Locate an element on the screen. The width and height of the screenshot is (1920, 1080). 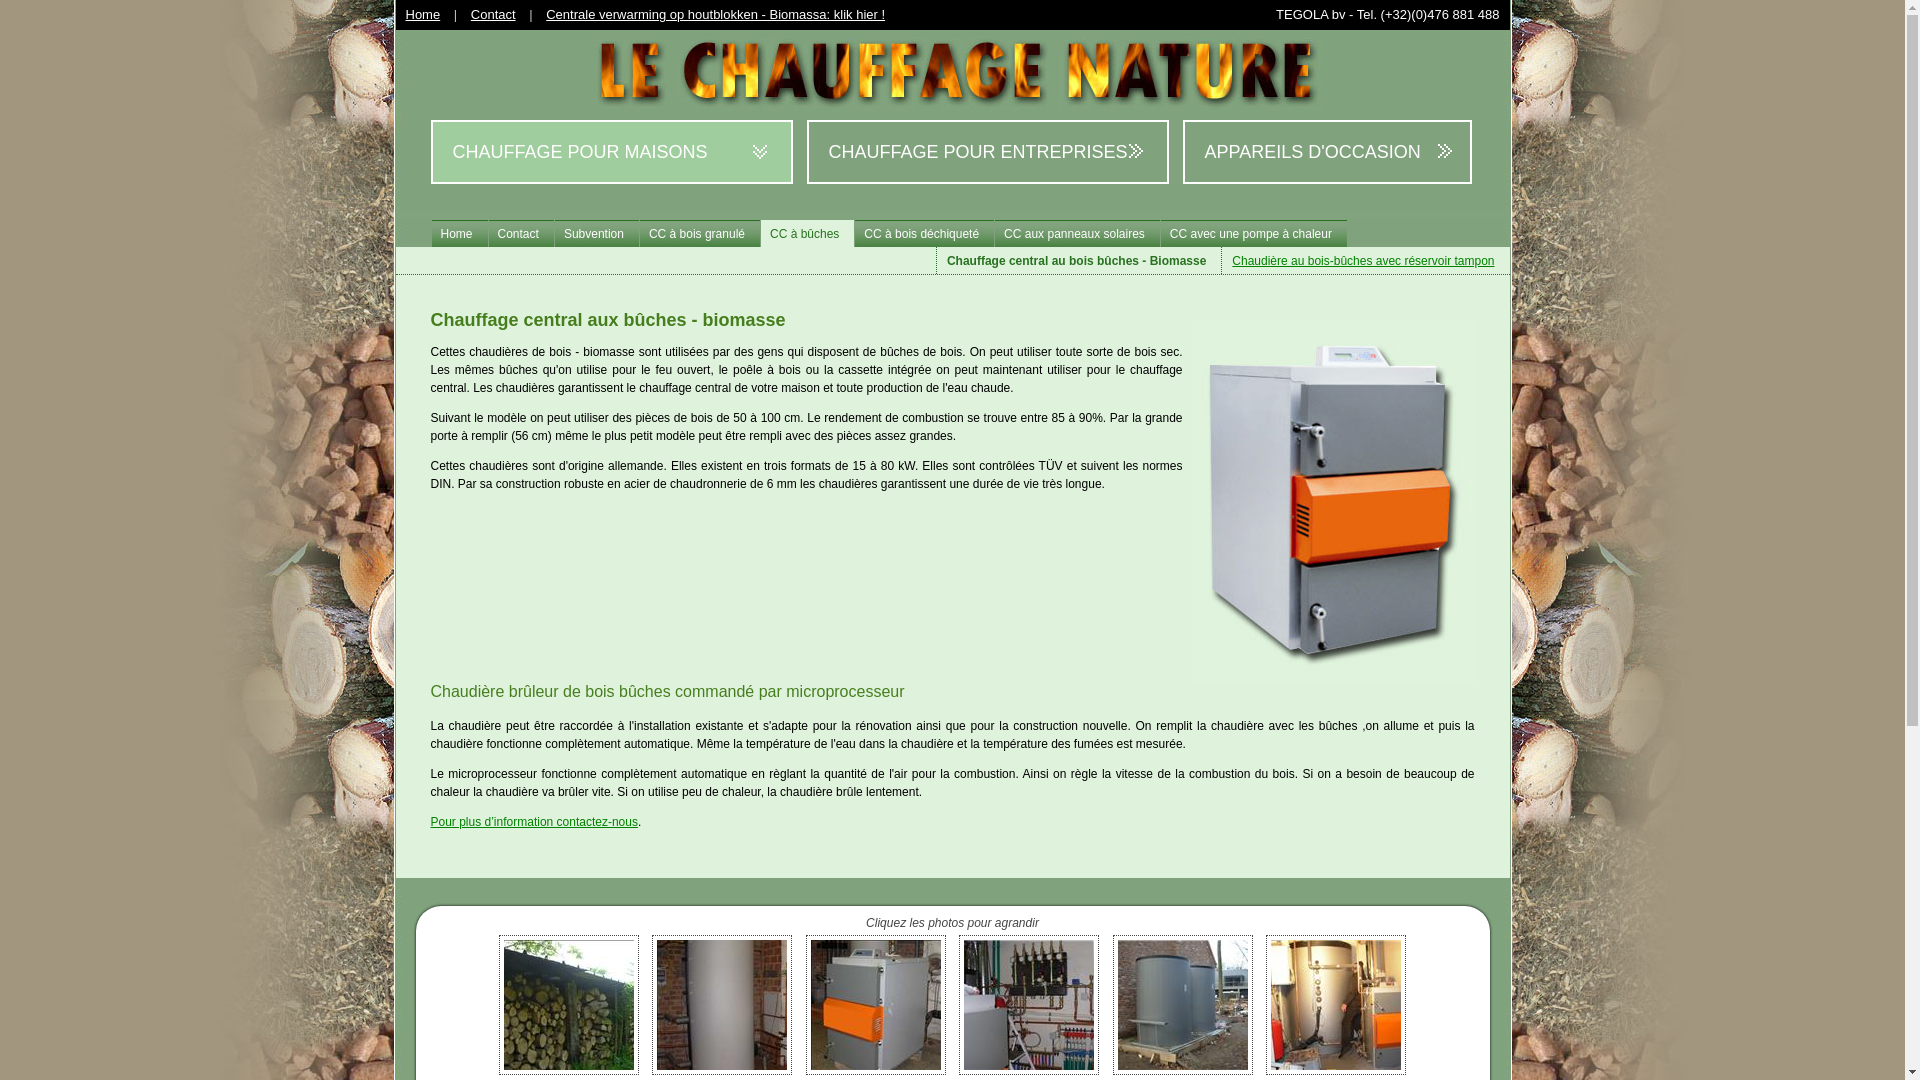
APPAREILS D'OCCASION is located at coordinates (1315, 152).